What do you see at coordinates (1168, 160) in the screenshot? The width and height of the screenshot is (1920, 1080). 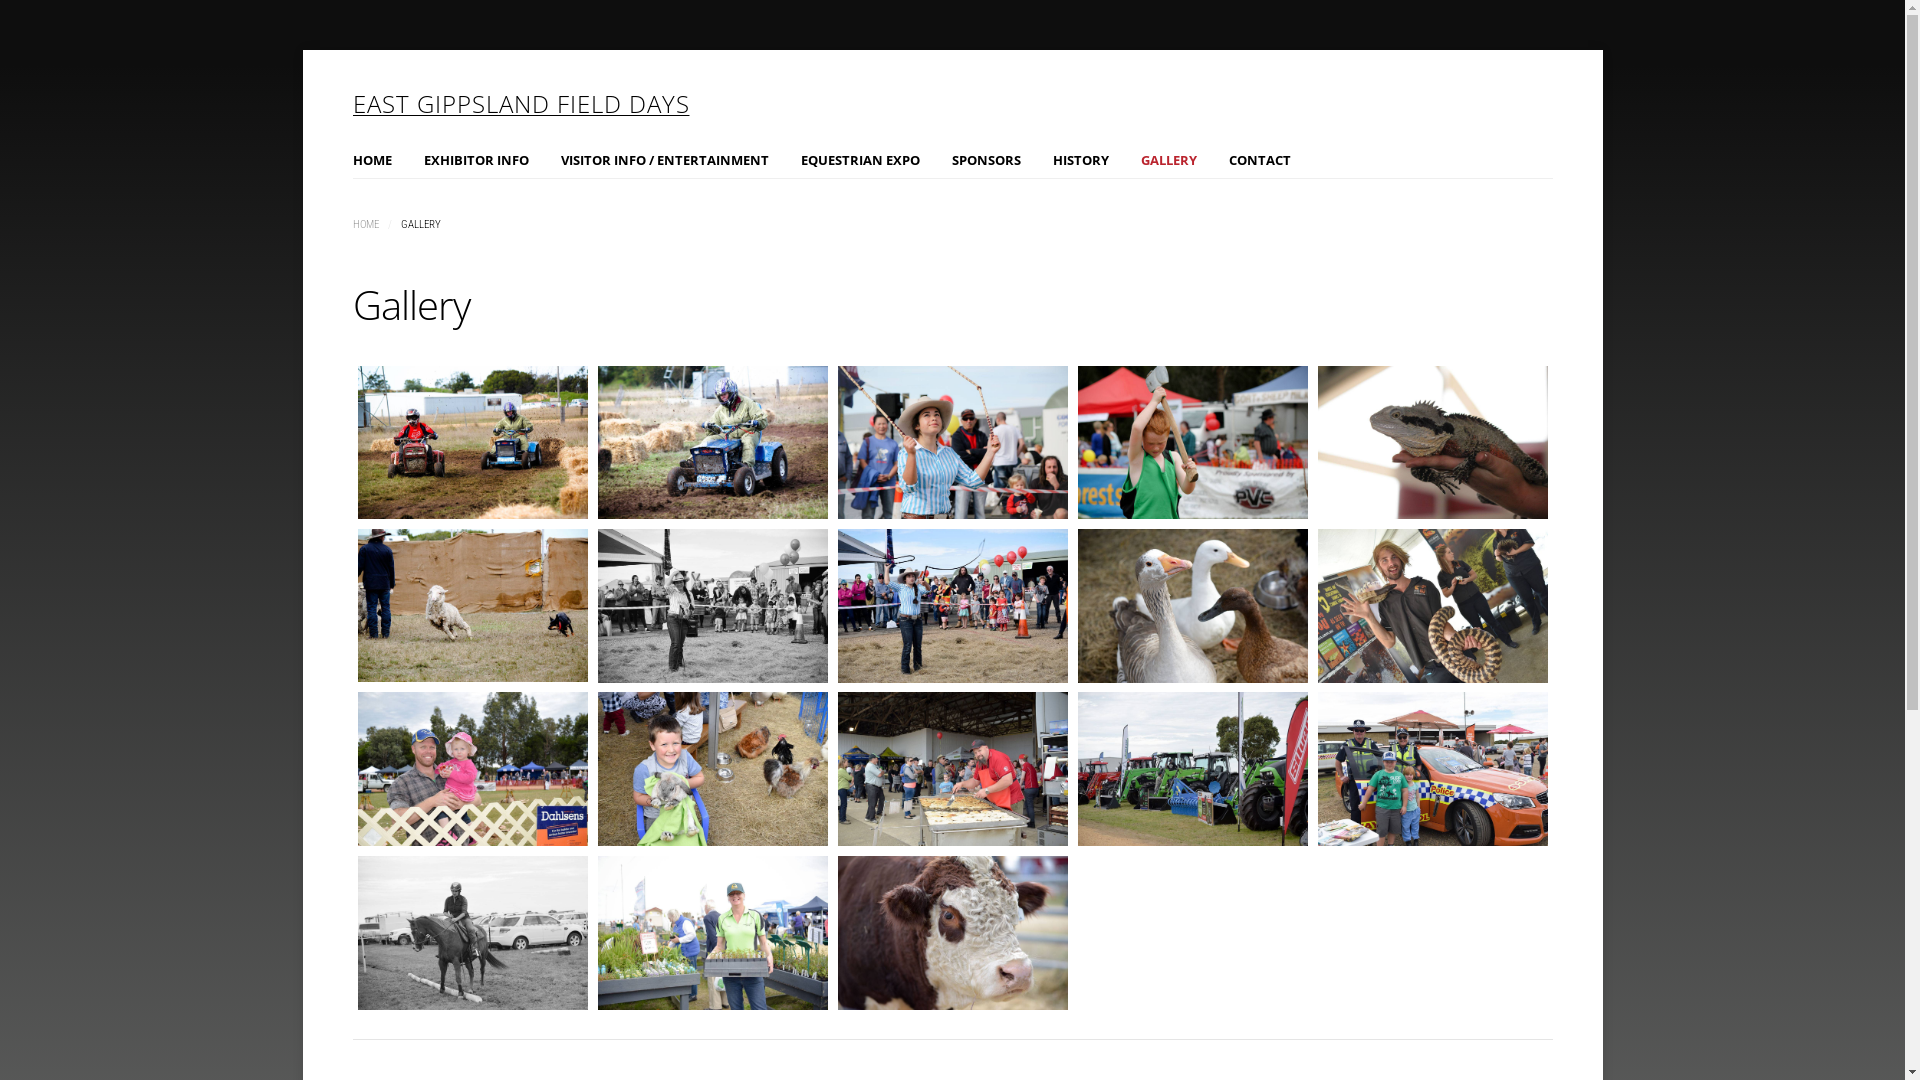 I see `GALLERY` at bounding box center [1168, 160].